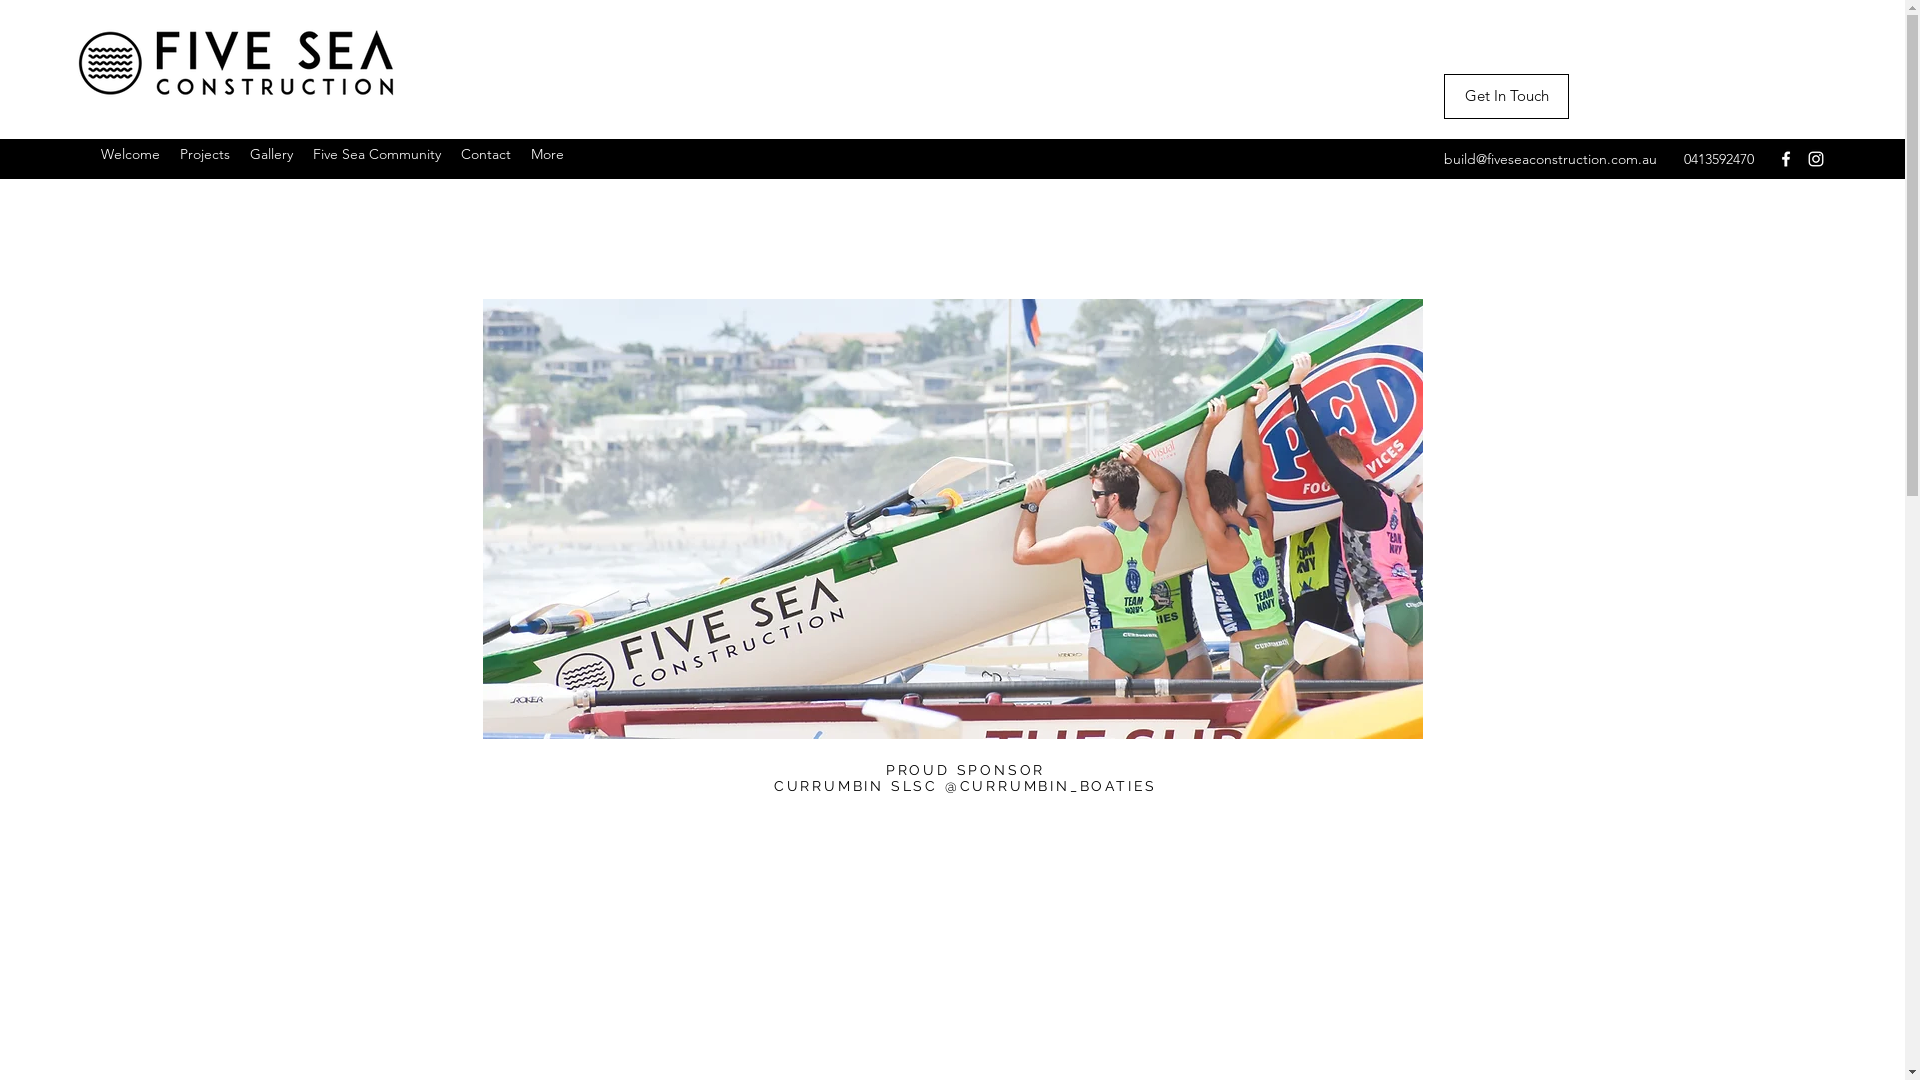  What do you see at coordinates (1506, 96) in the screenshot?
I see `Get In Touch` at bounding box center [1506, 96].